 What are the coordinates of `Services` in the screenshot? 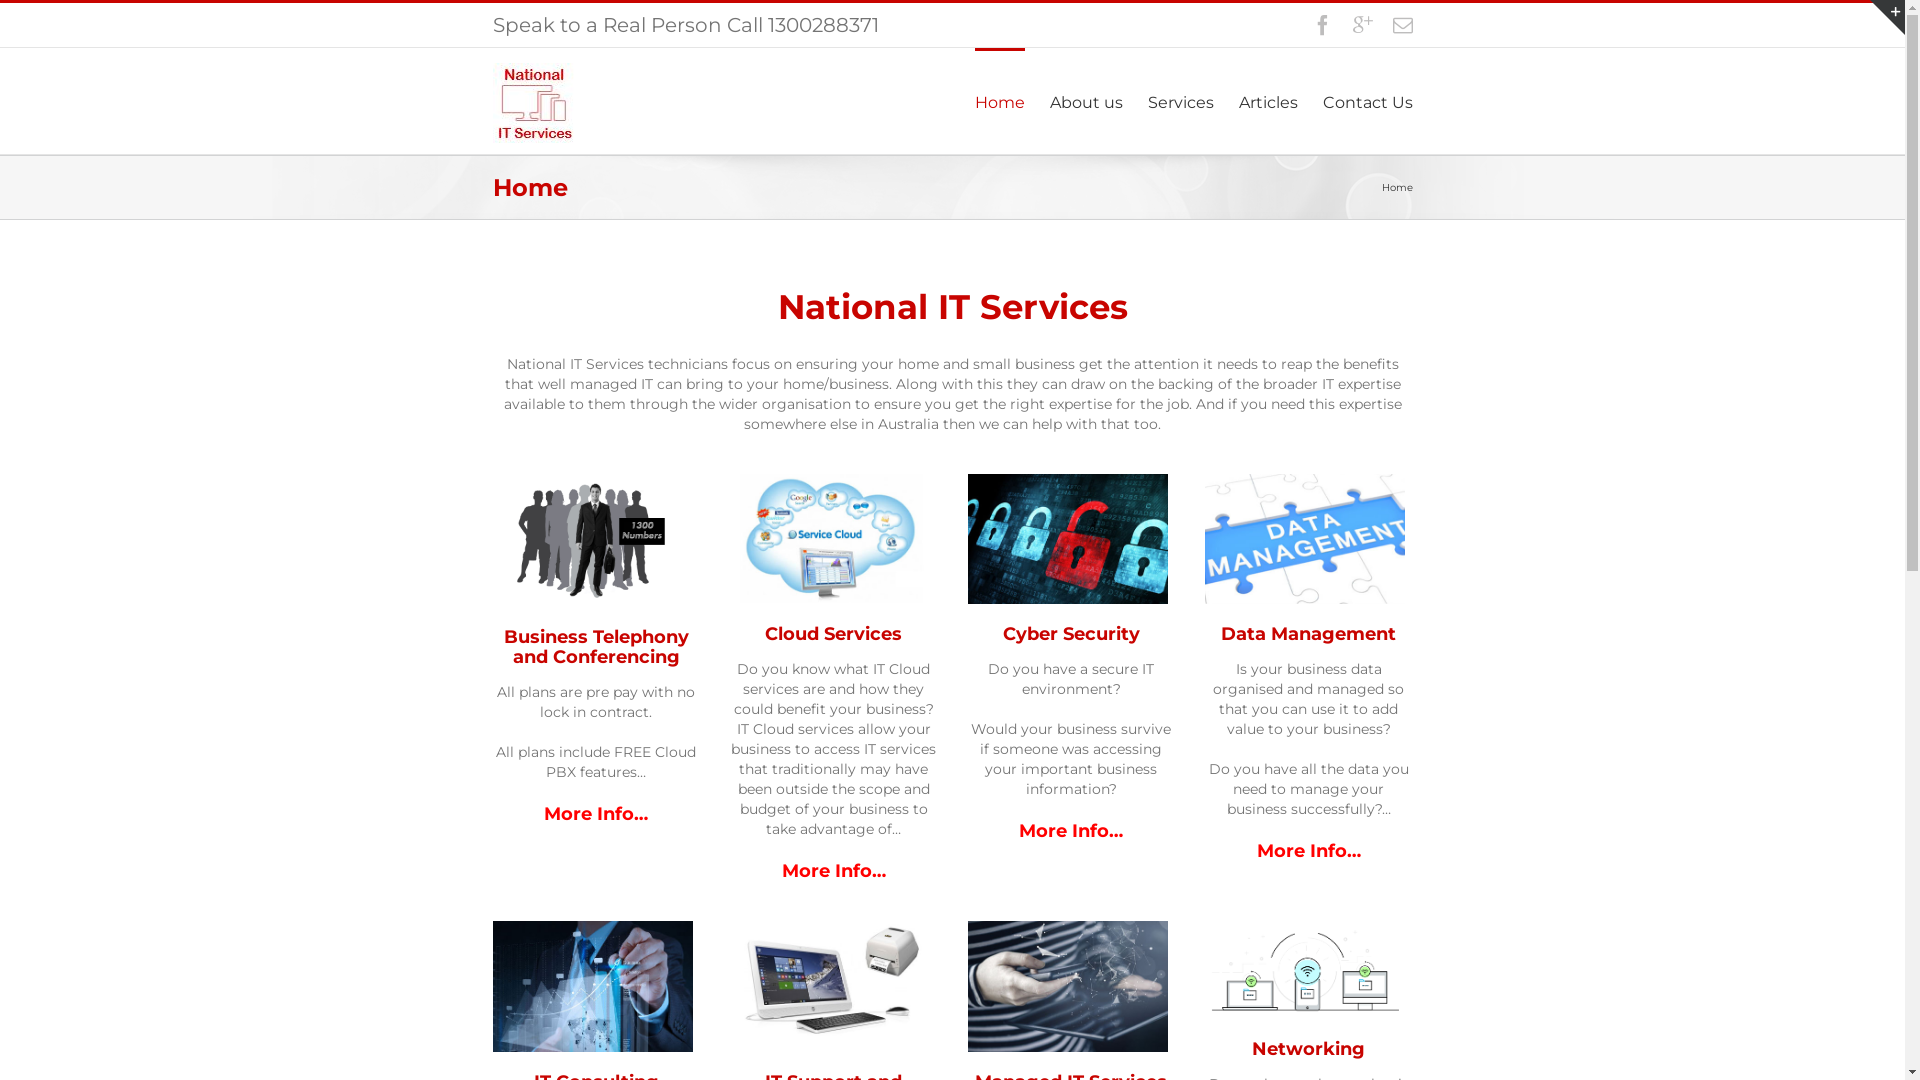 It's located at (1181, 101).